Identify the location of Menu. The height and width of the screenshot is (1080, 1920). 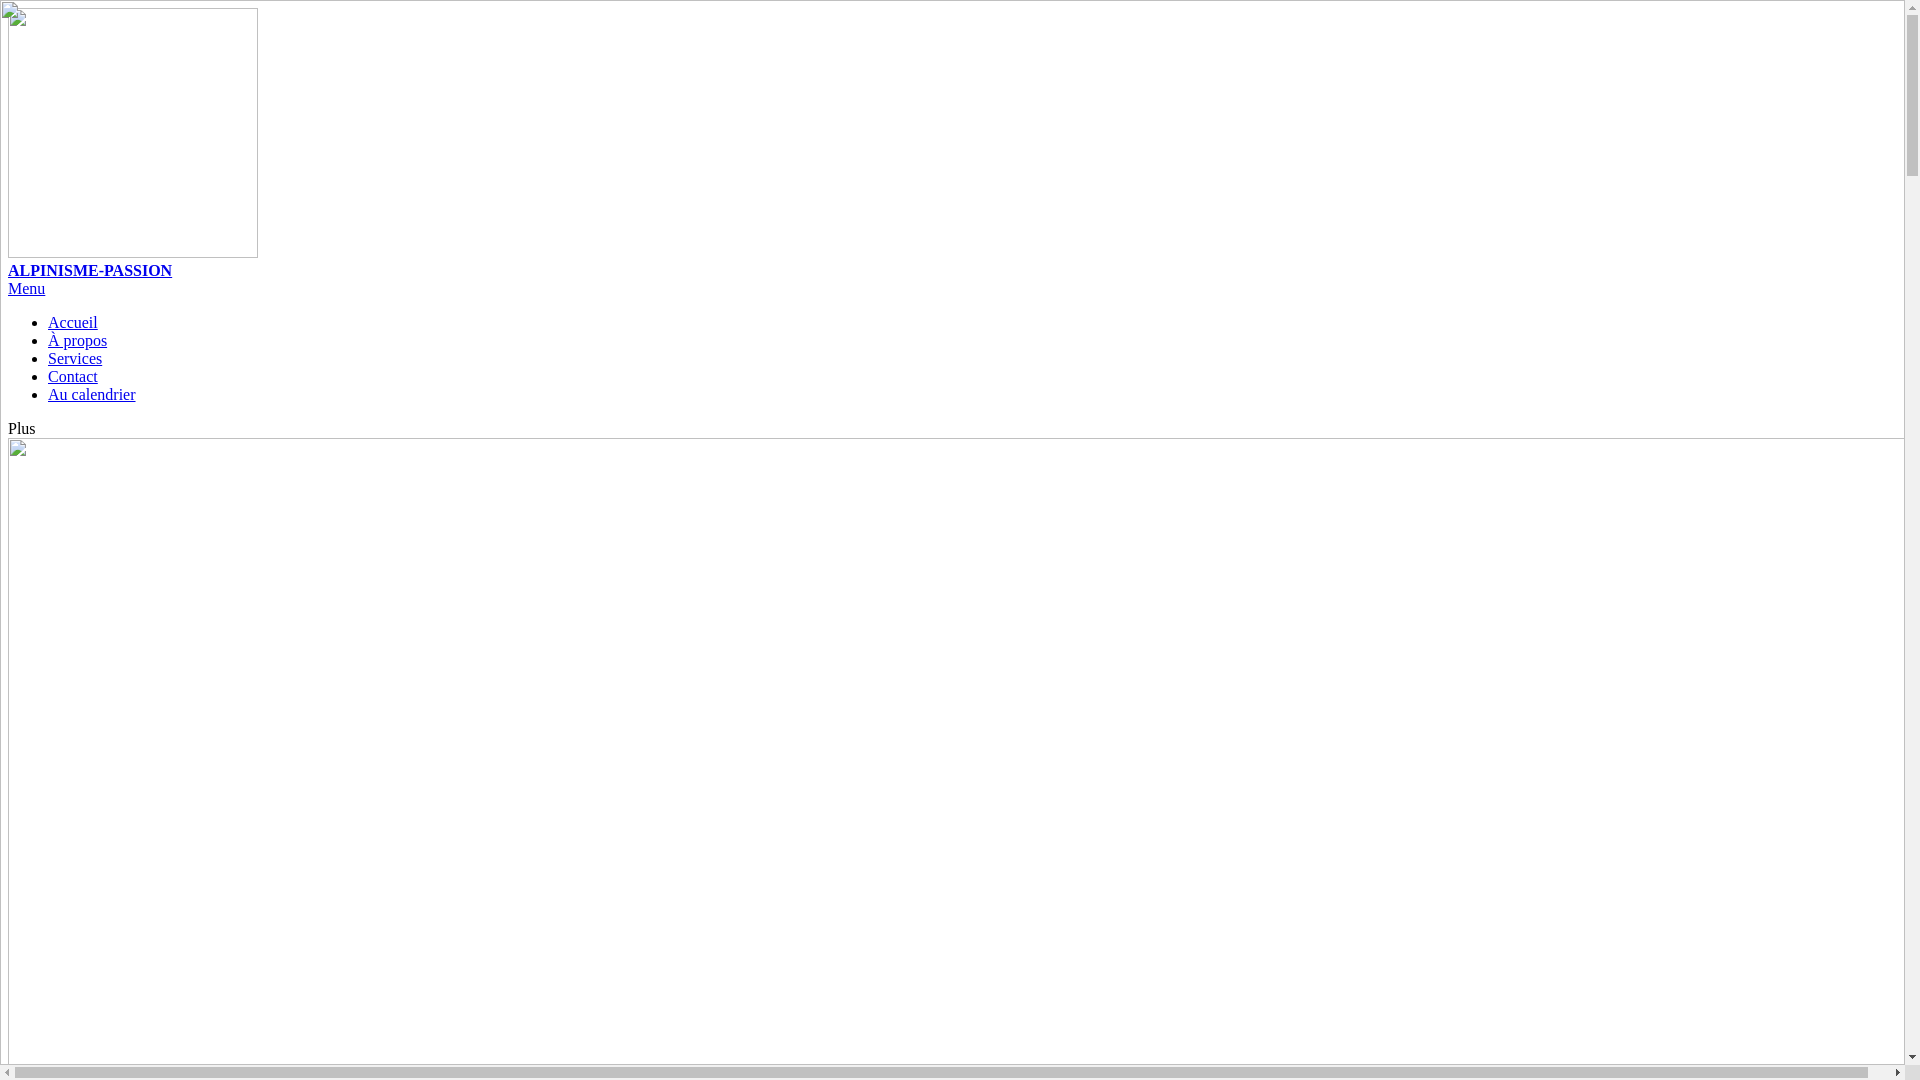
(26, 288).